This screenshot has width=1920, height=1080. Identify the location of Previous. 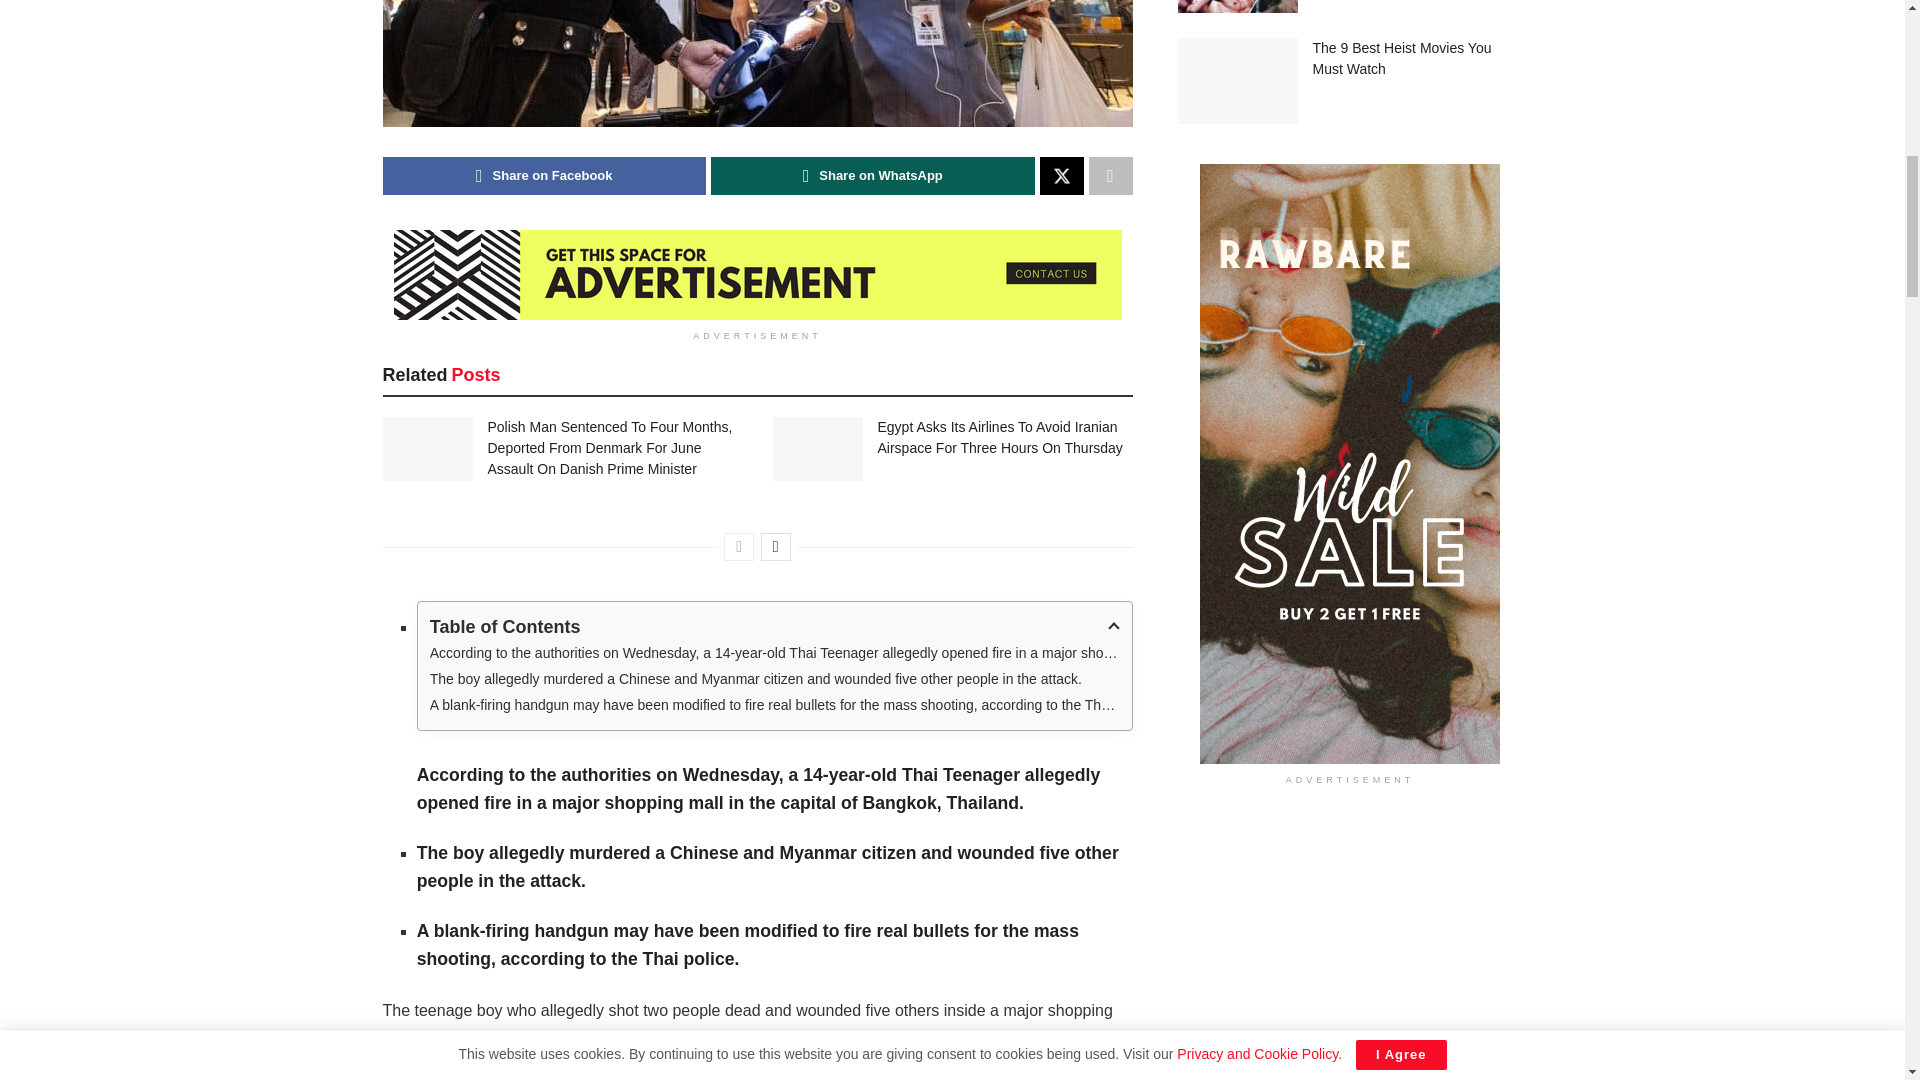
(738, 546).